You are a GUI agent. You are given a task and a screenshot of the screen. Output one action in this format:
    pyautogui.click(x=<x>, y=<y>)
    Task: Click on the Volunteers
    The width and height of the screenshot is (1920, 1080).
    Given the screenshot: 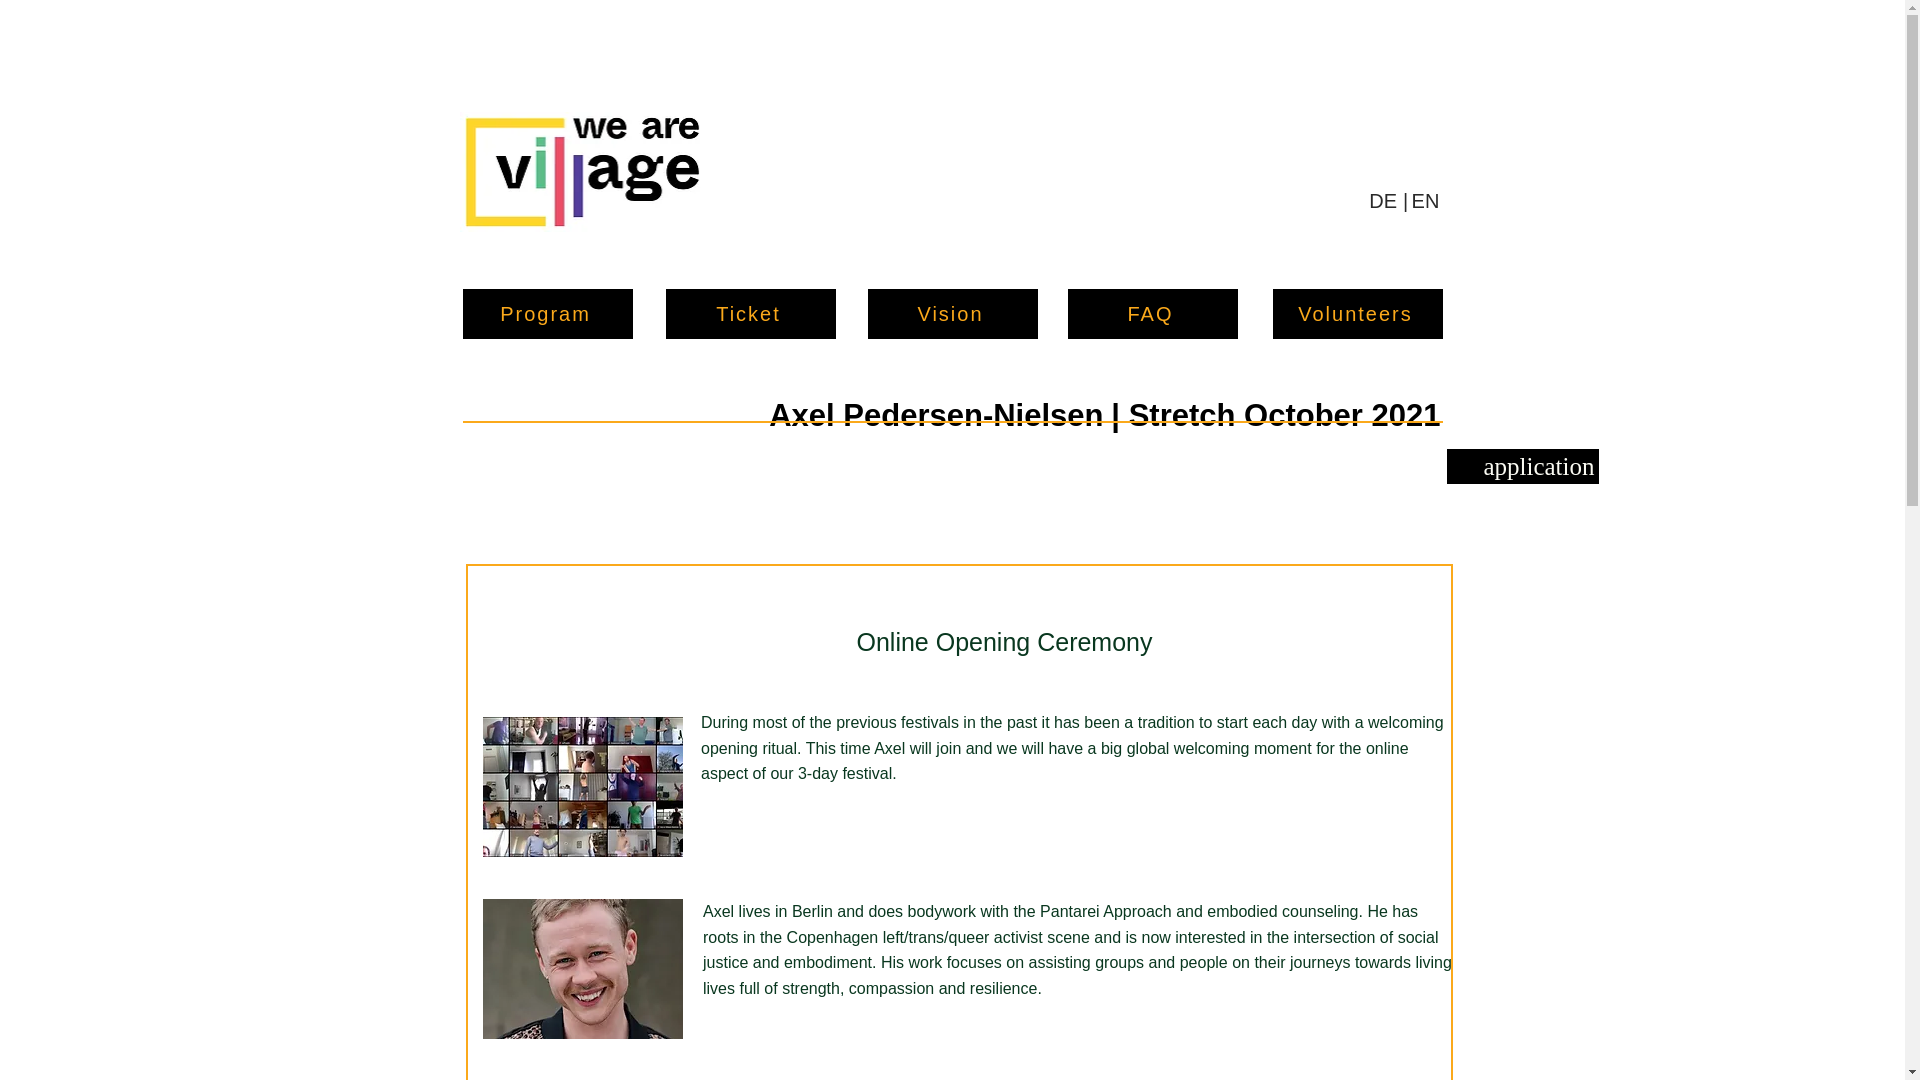 What is the action you would take?
    pyautogui.click(x=1356, y=314)
    